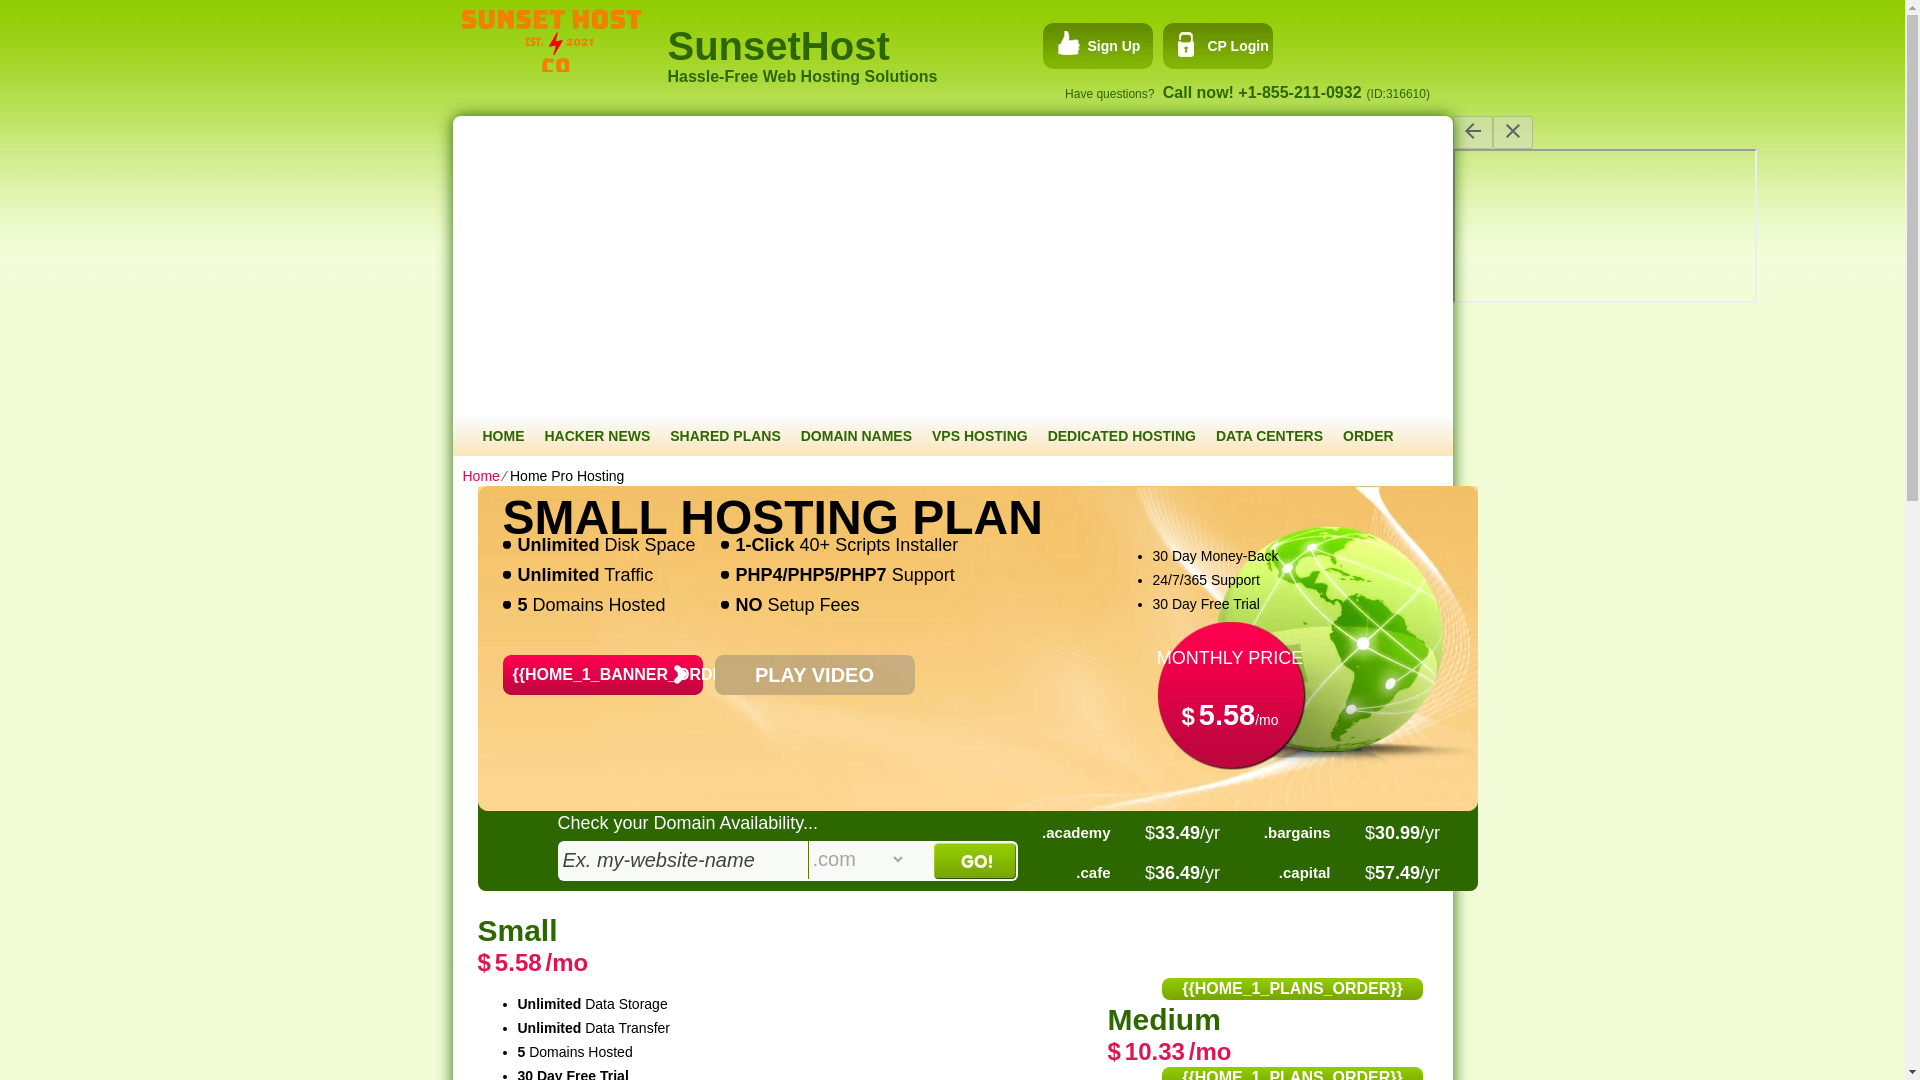 The height and width of the screenshot is (1080, 1920). I want to click on PLAY VIDEO, so click(814, 674).